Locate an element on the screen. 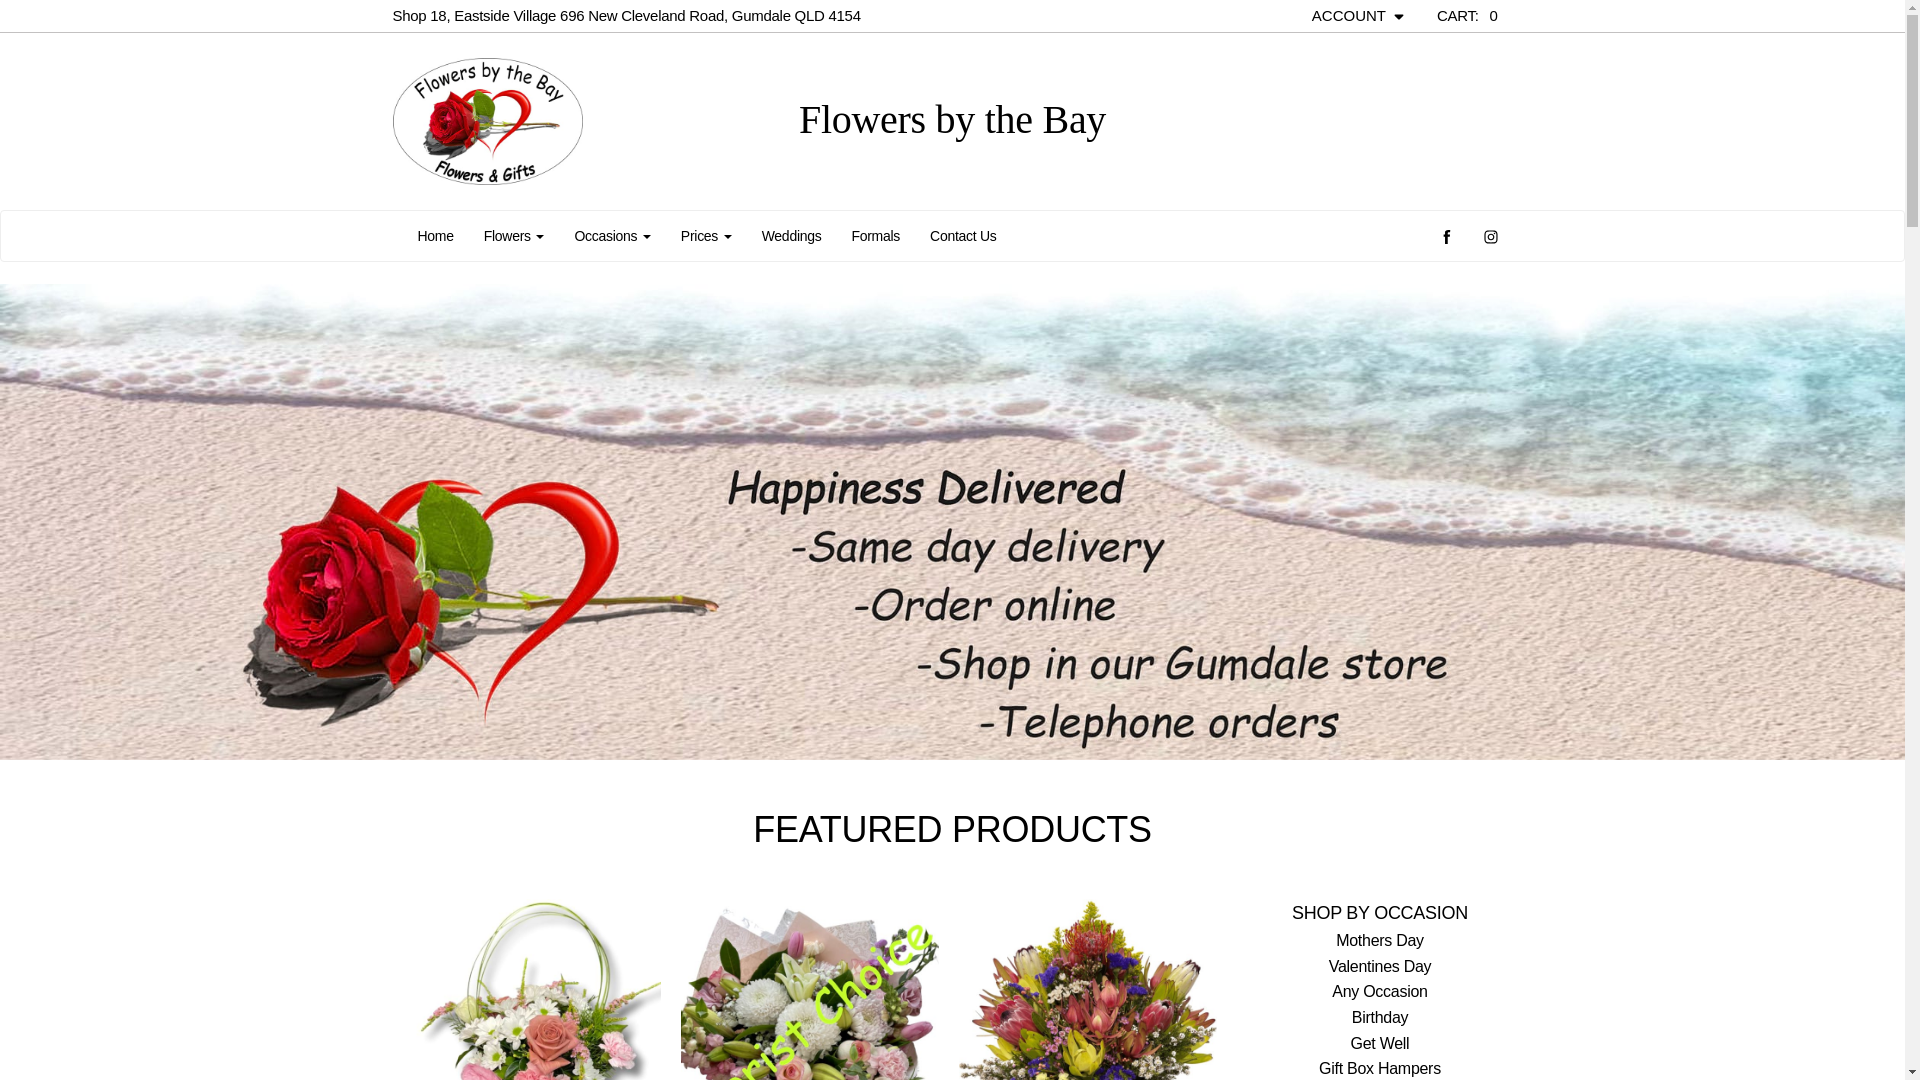 Image resolution: width=1920 pixels, height=1080 pixels. Contact Us is located at coordinates (963, 236).